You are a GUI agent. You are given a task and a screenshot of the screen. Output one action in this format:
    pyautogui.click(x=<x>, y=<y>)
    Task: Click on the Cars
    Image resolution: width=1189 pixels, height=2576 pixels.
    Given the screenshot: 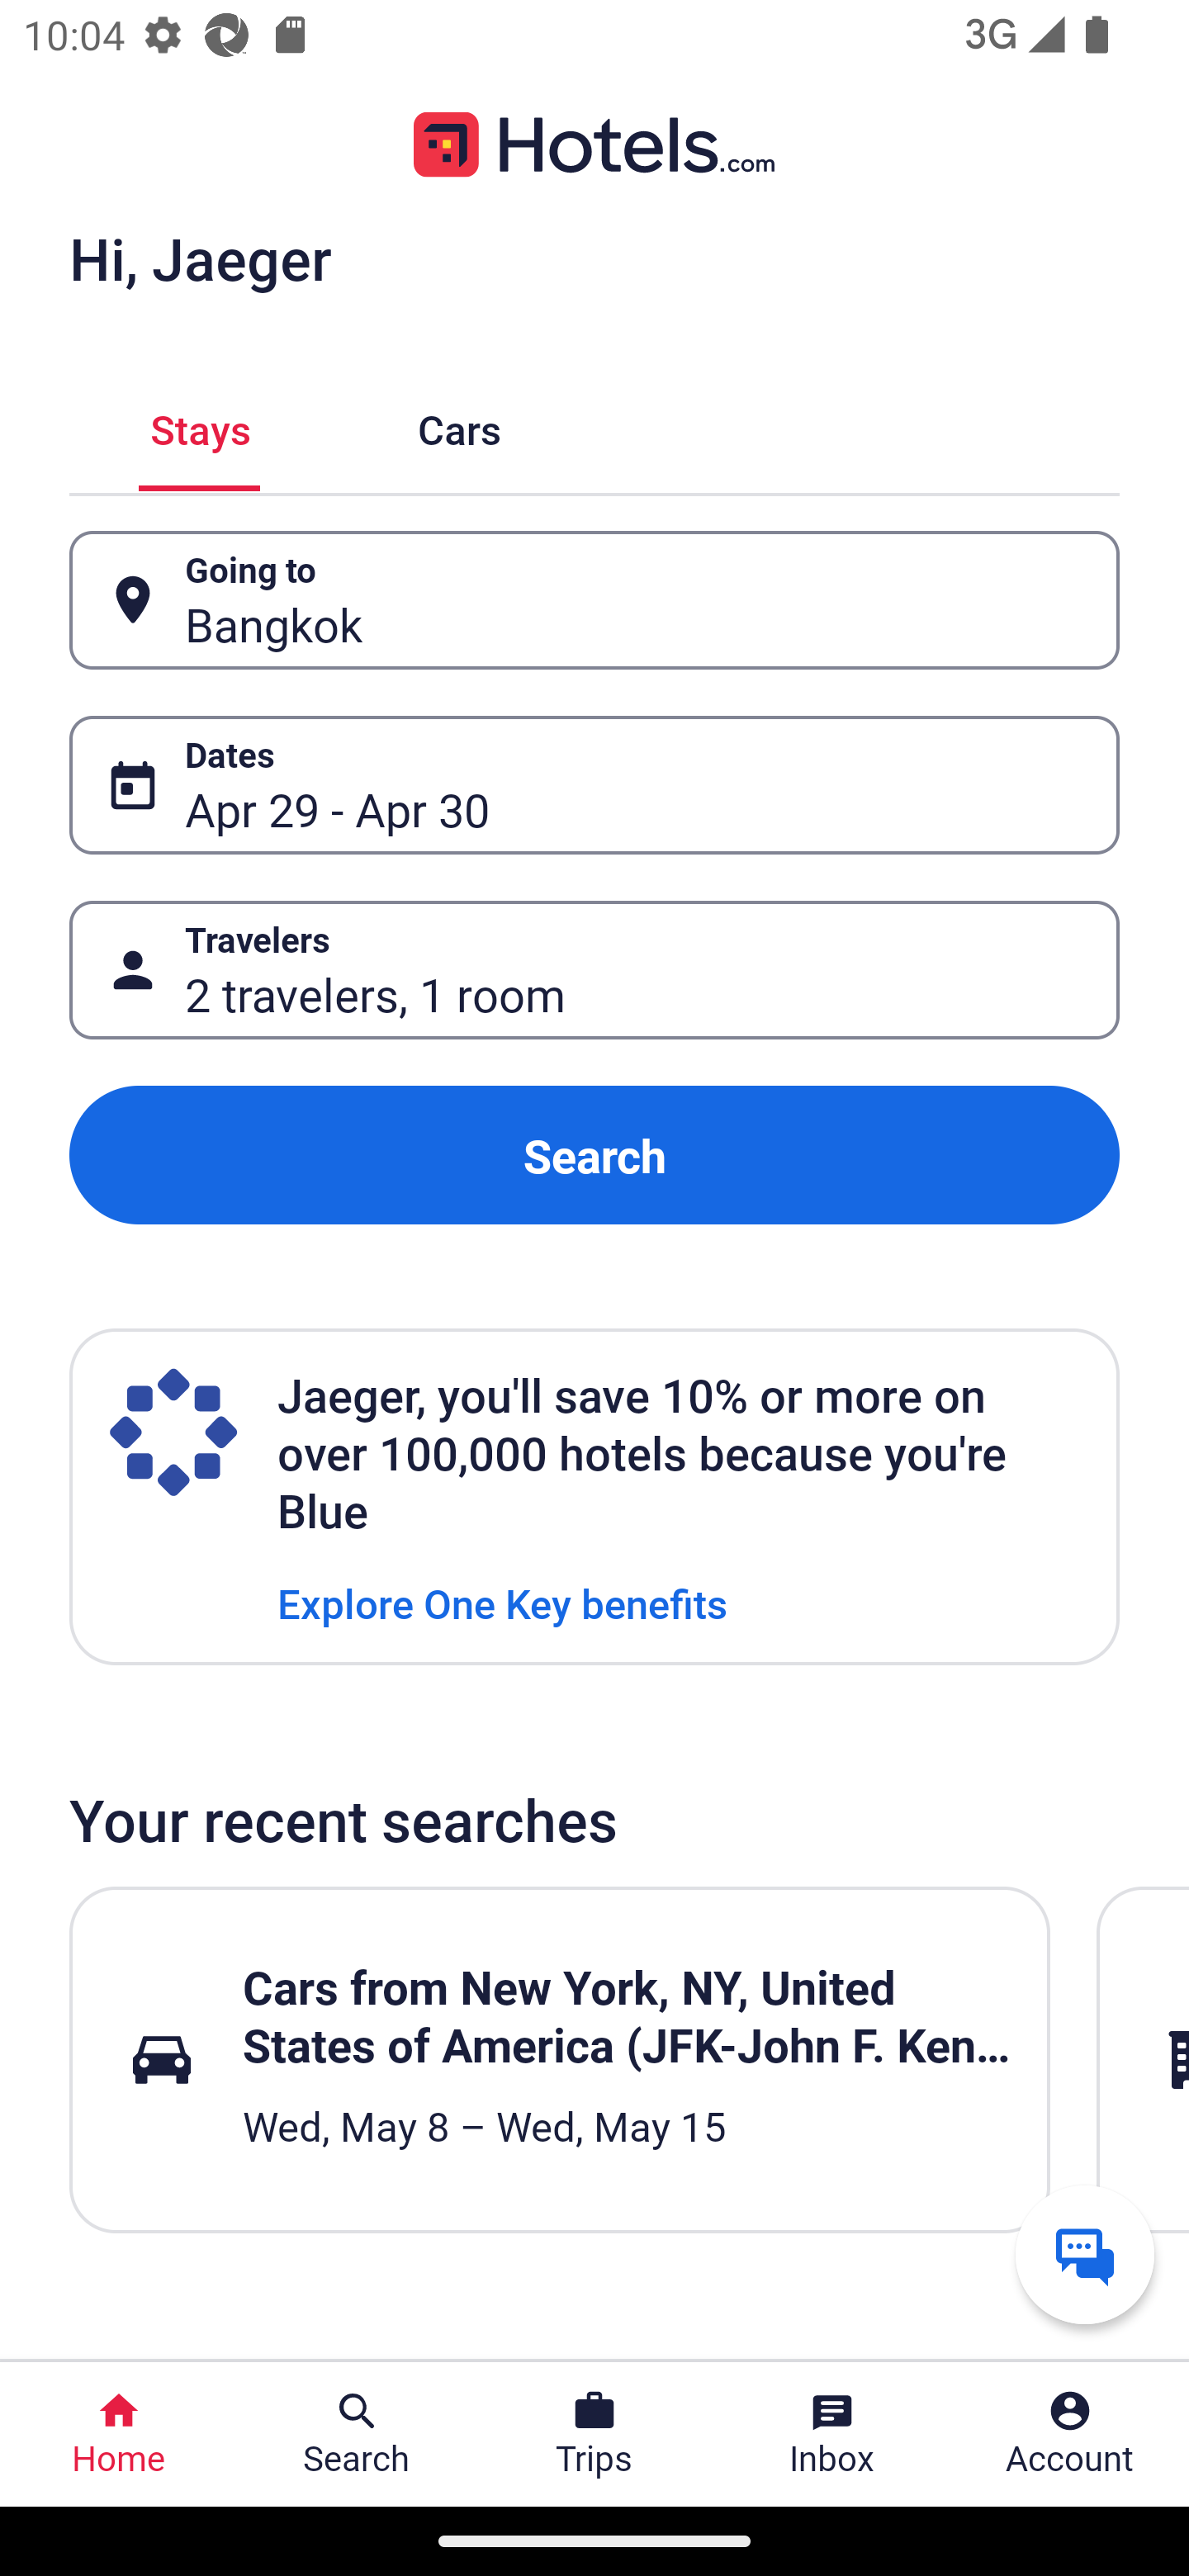 What is the action you would take?
    pyautogui.click(x=459, y=426)
    